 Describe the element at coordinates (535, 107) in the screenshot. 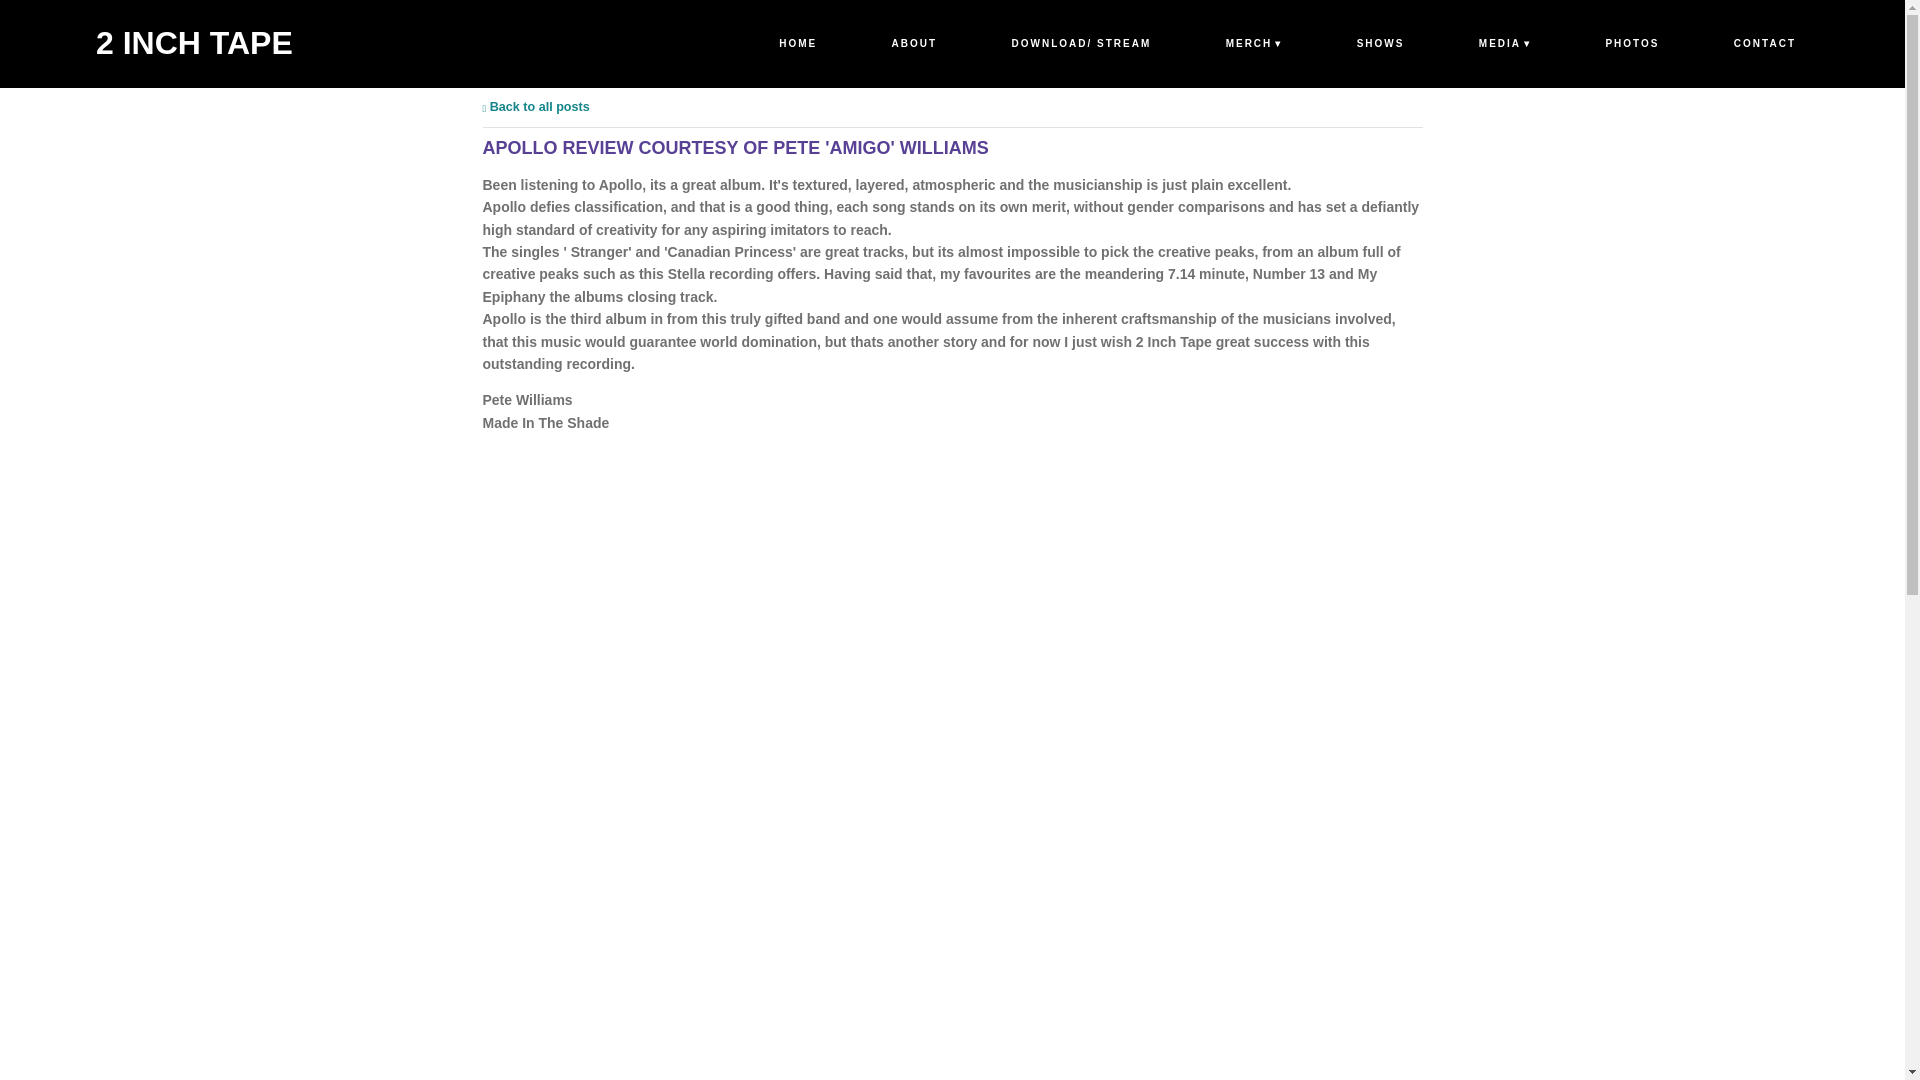

I see `Back to all posts` at that location.